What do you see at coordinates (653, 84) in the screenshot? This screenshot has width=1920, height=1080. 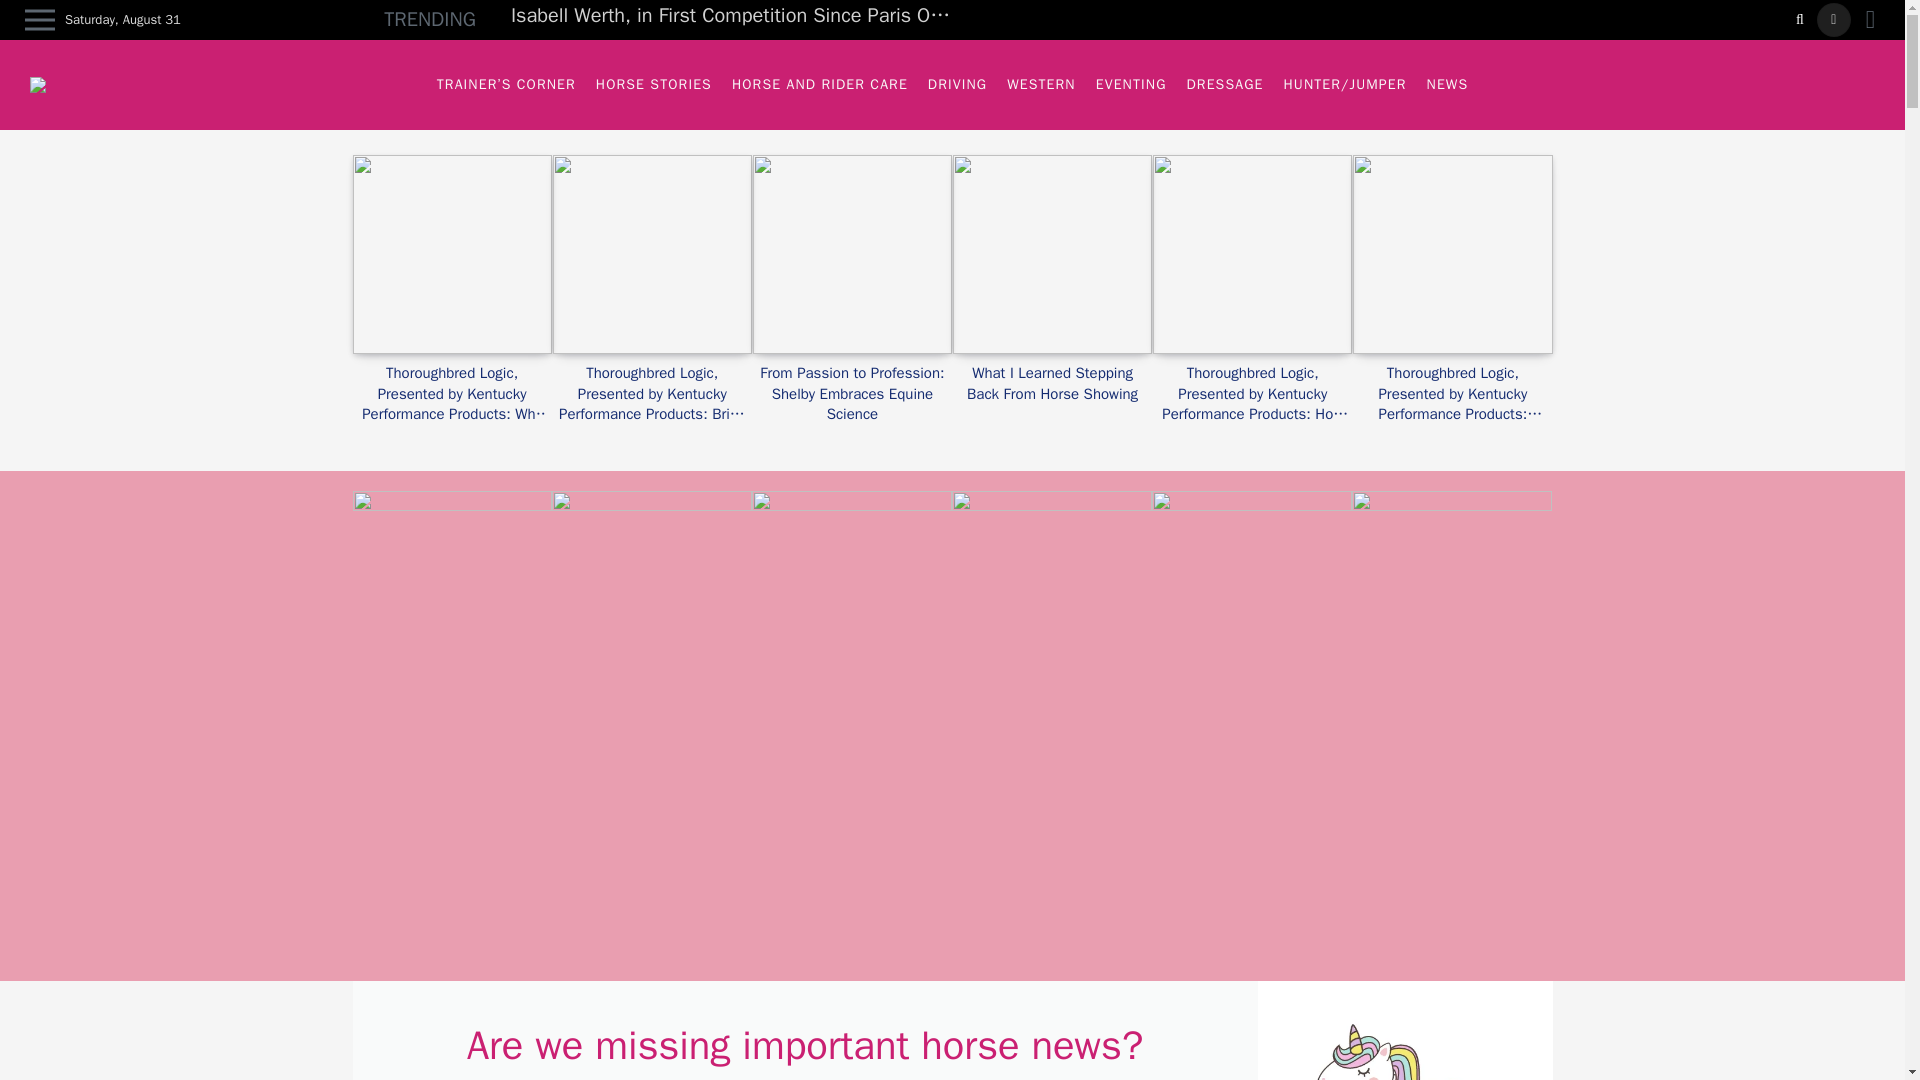 I see `HORSE STORIES` at bounding box center [653, 84].